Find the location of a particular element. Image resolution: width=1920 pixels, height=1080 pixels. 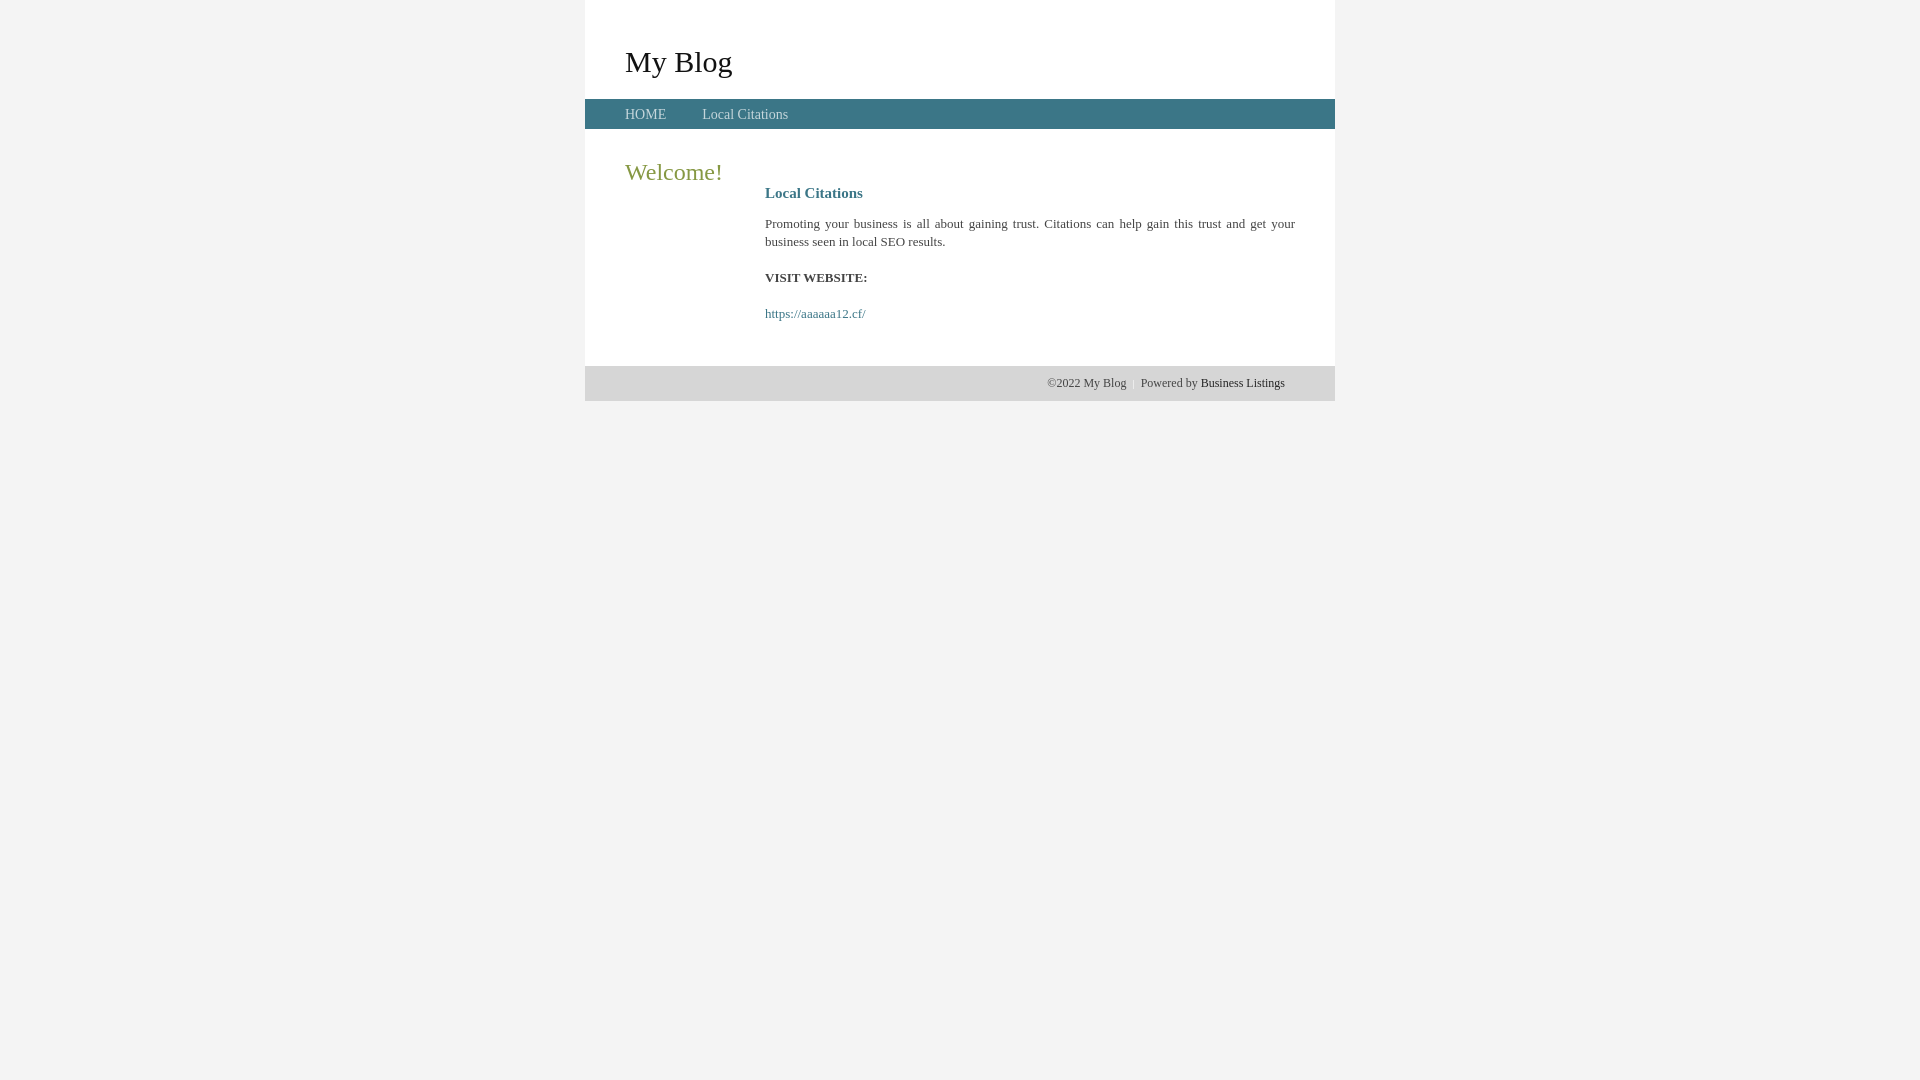

My Blog is located at coordinates (679, 61).